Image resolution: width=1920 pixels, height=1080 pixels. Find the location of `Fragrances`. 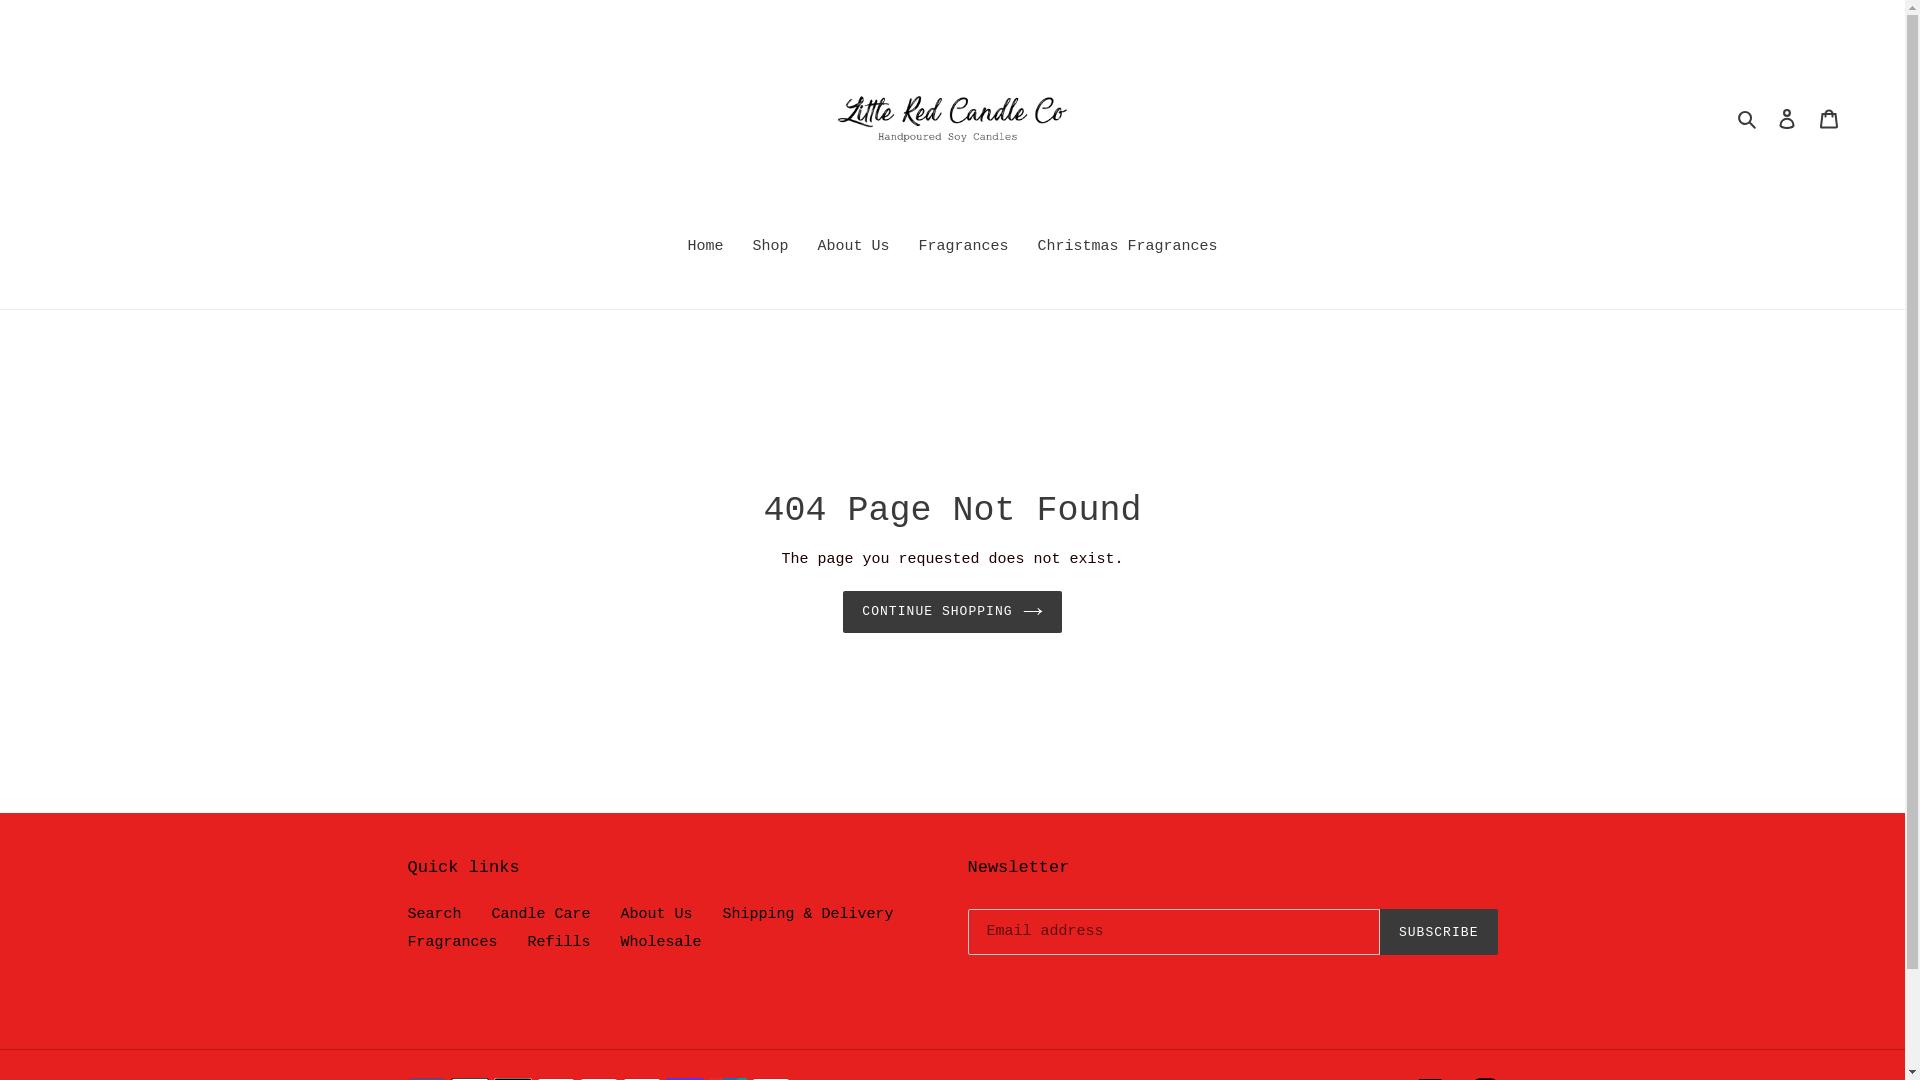

Fragrances is located at coordinates (453, 942).